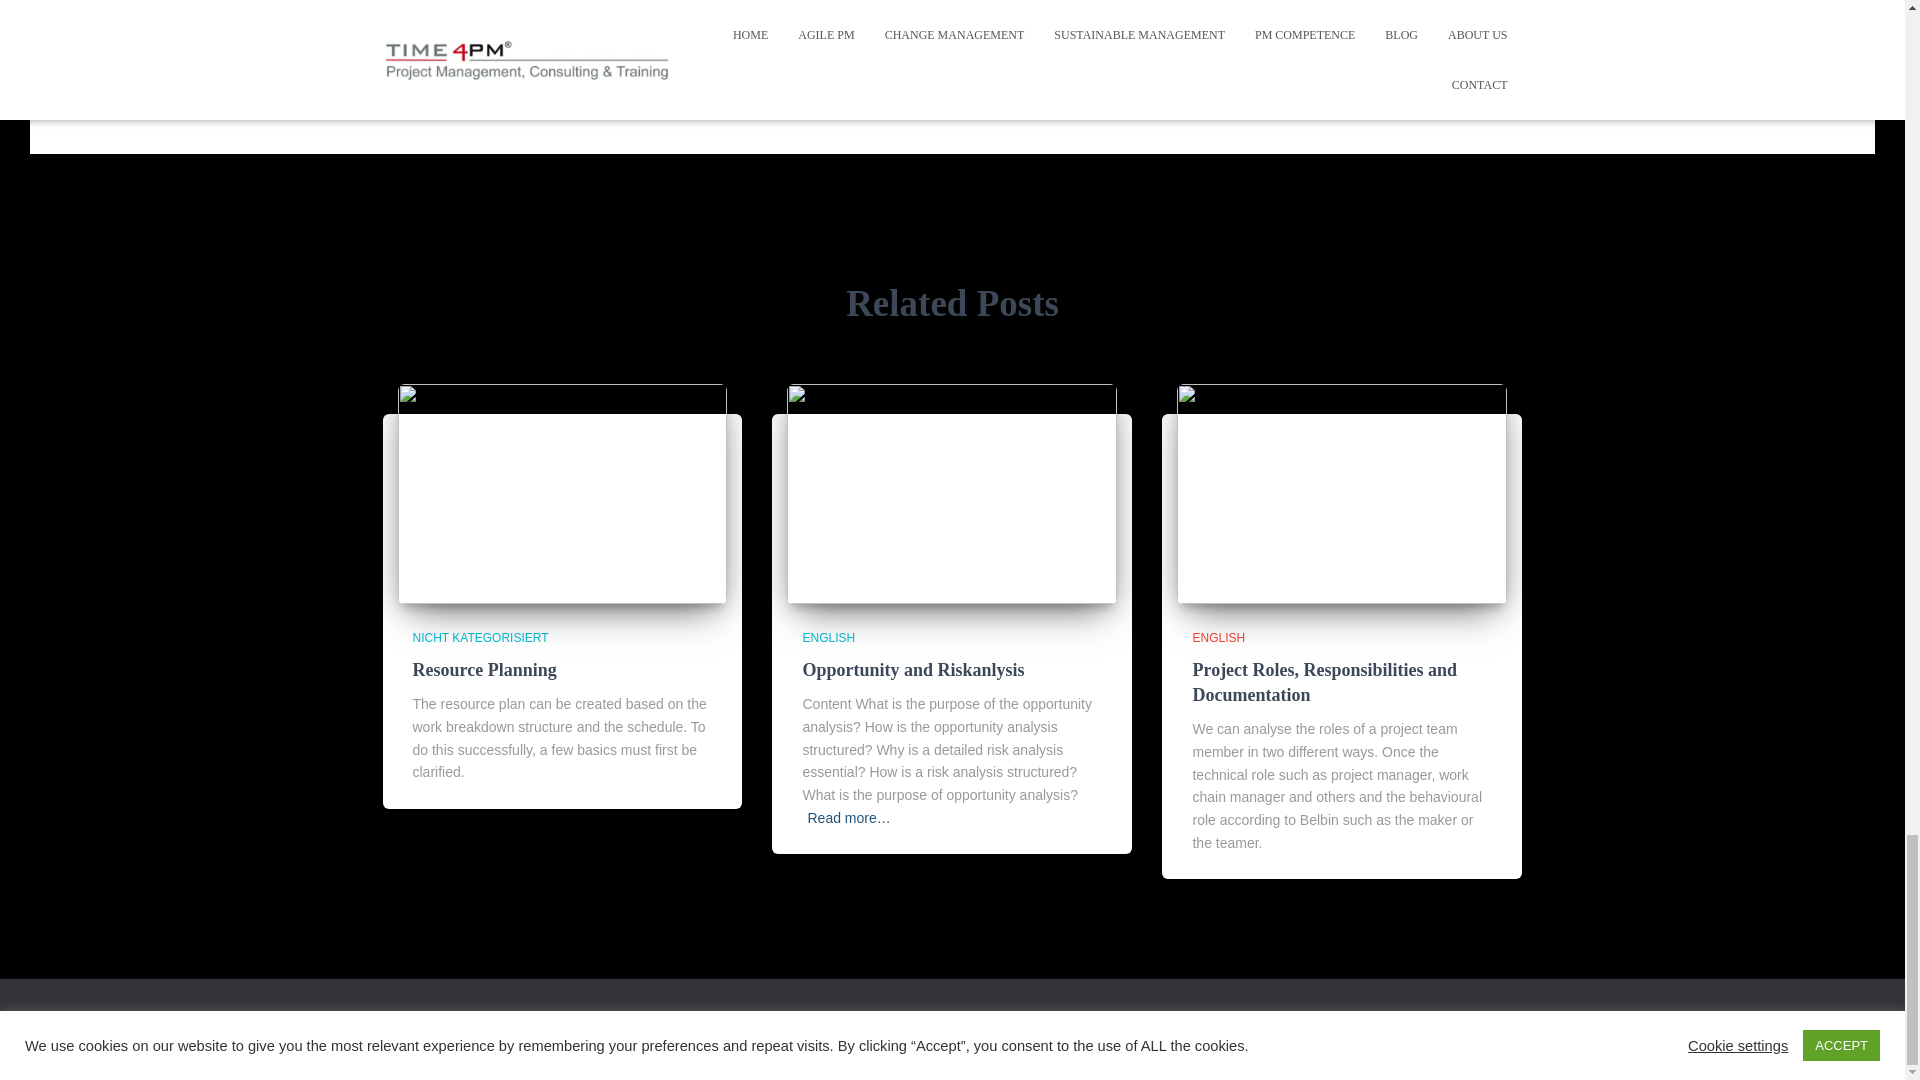  What do you see at coordinates (912, 670) in the screenshot?
I see `Opportunity and Riskanlysis` at bounding box center [912, 670].